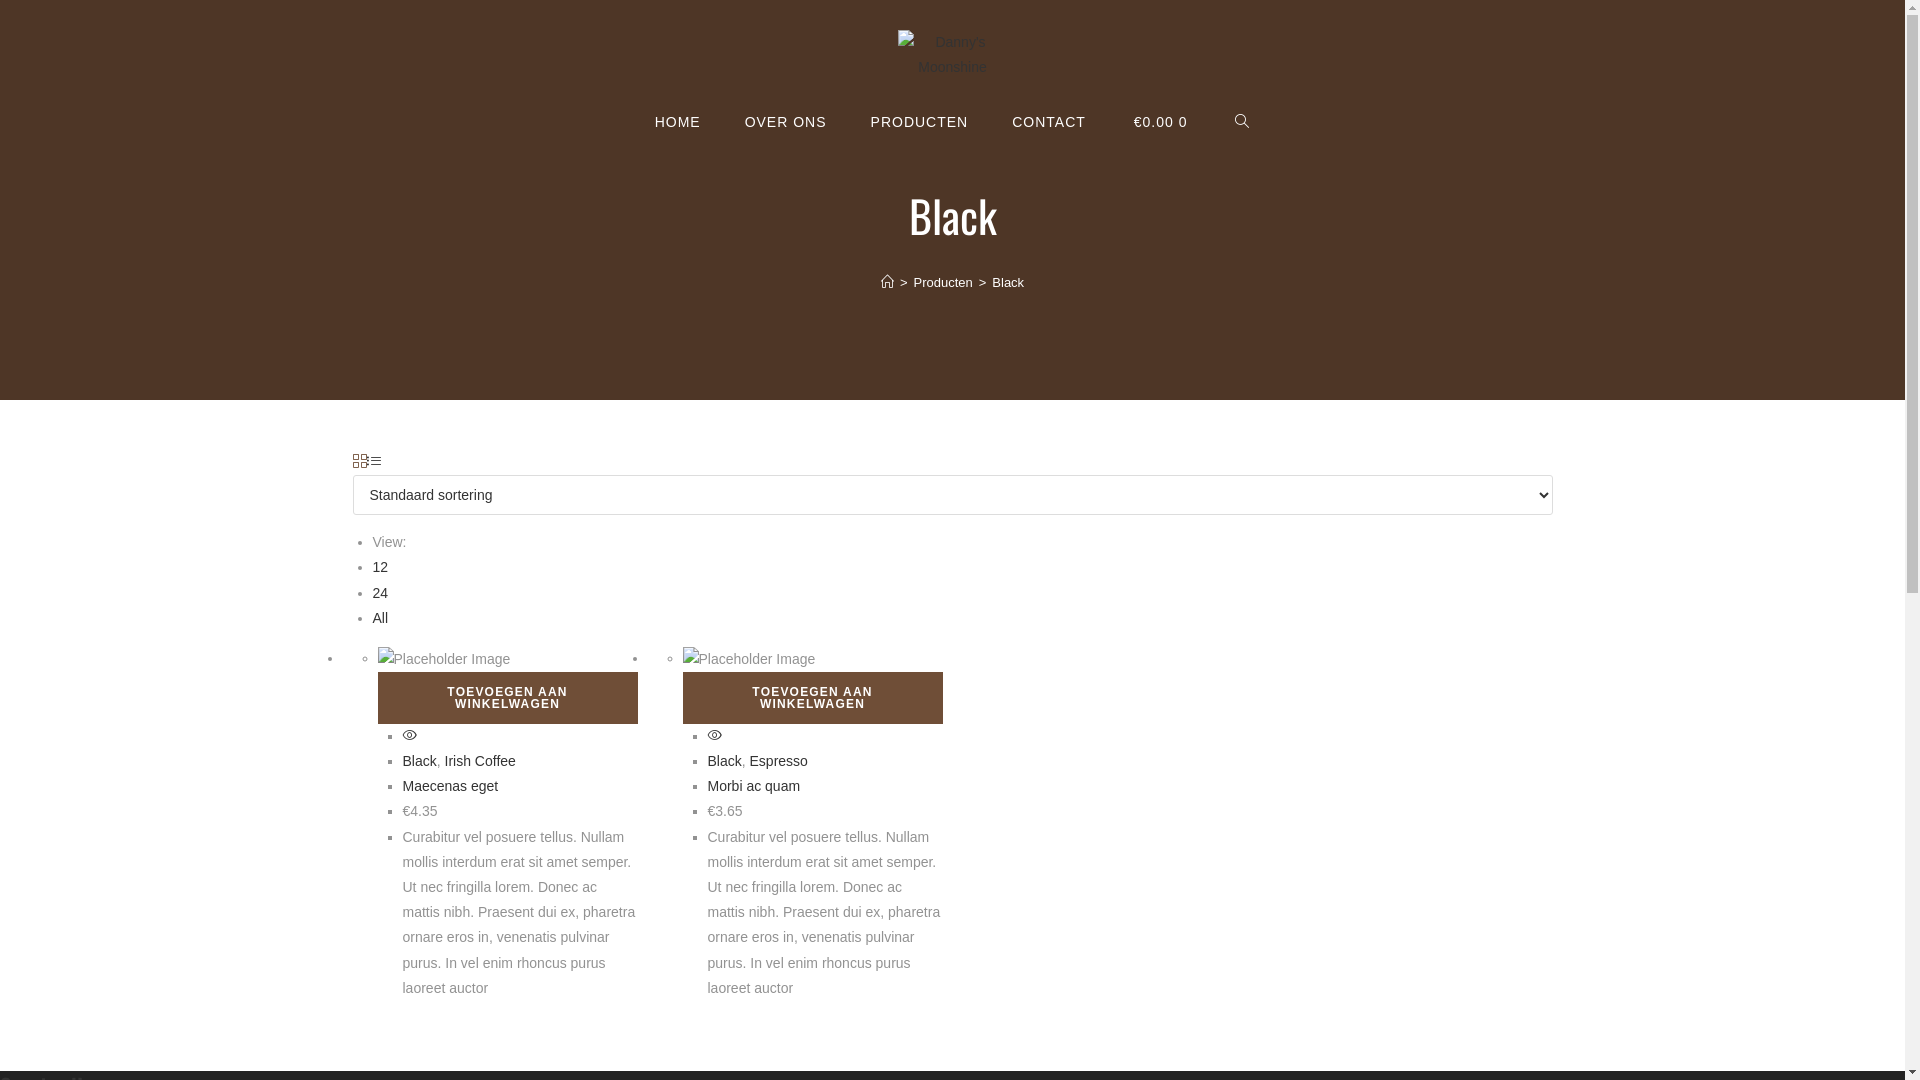  I want to click on CONTACT, so click(1049, 122).